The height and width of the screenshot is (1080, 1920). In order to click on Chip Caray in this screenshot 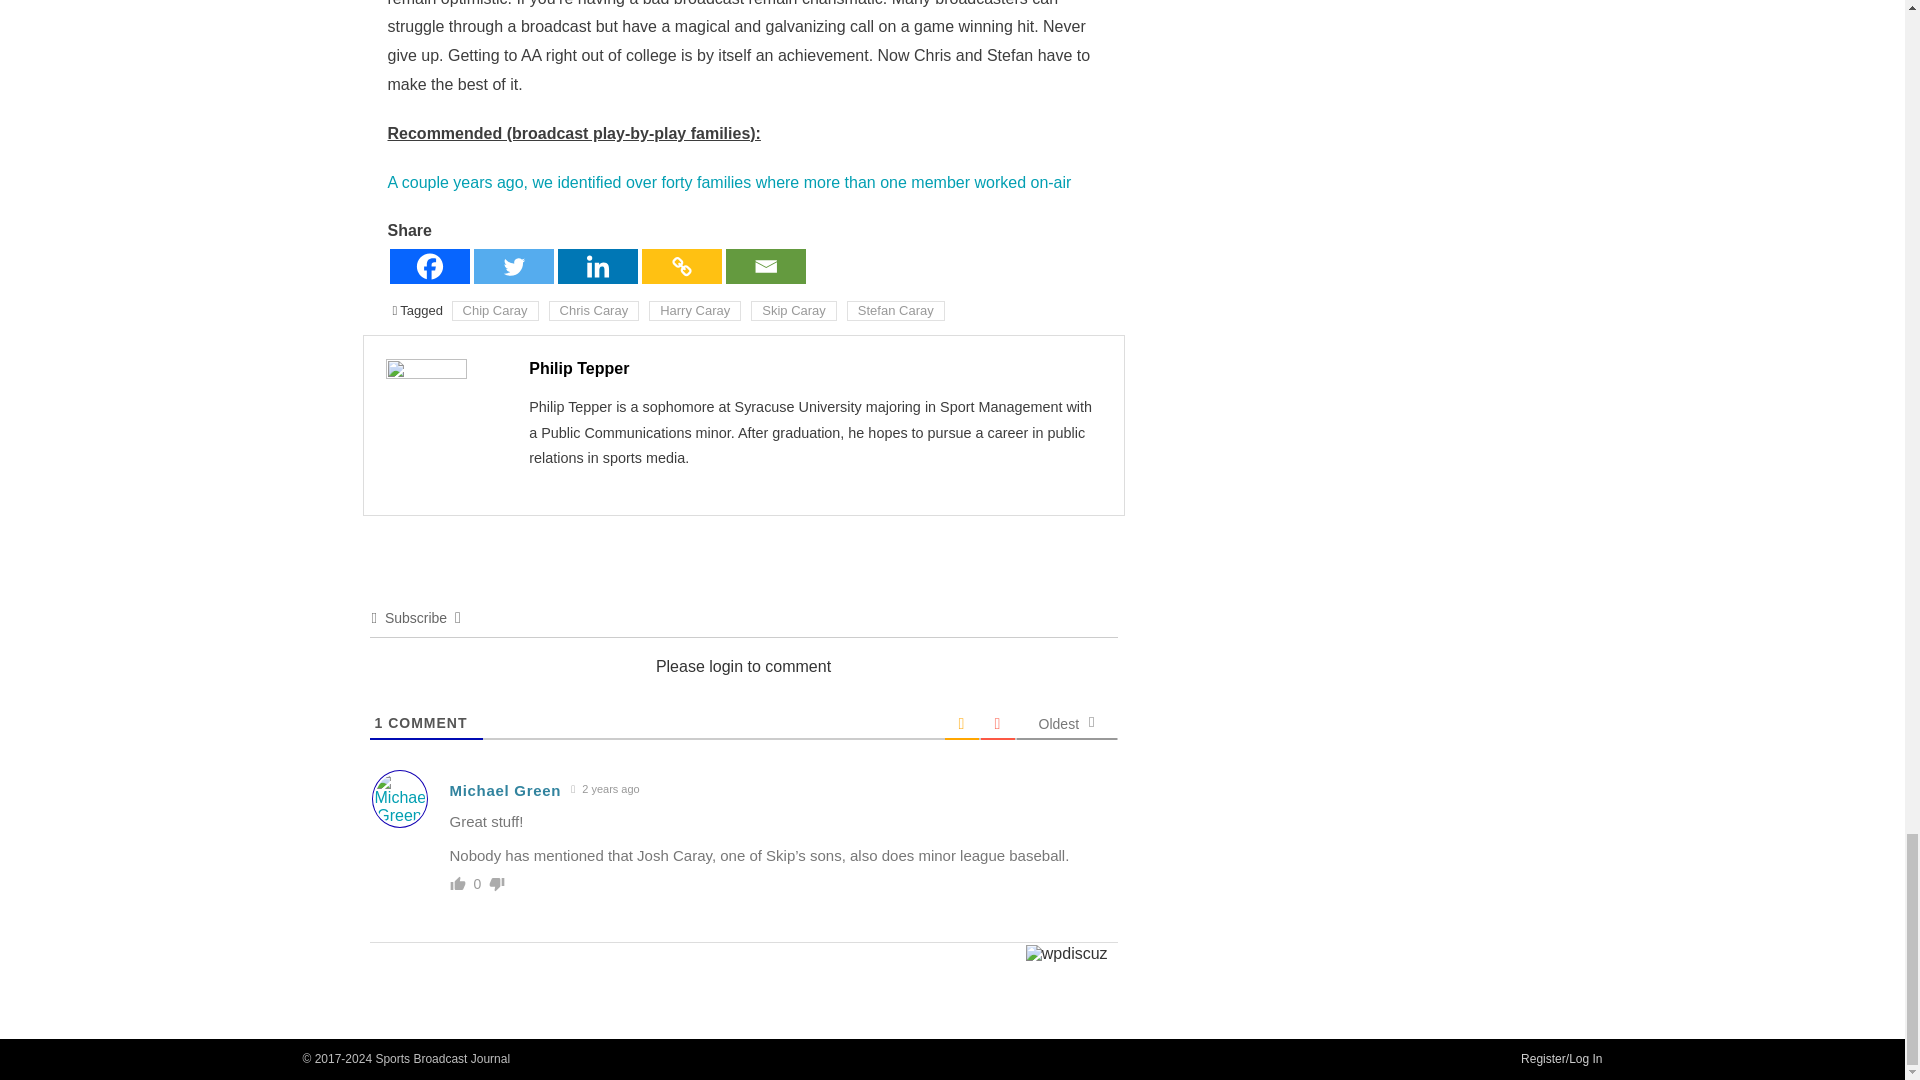, I will do `click(495, 310)`.